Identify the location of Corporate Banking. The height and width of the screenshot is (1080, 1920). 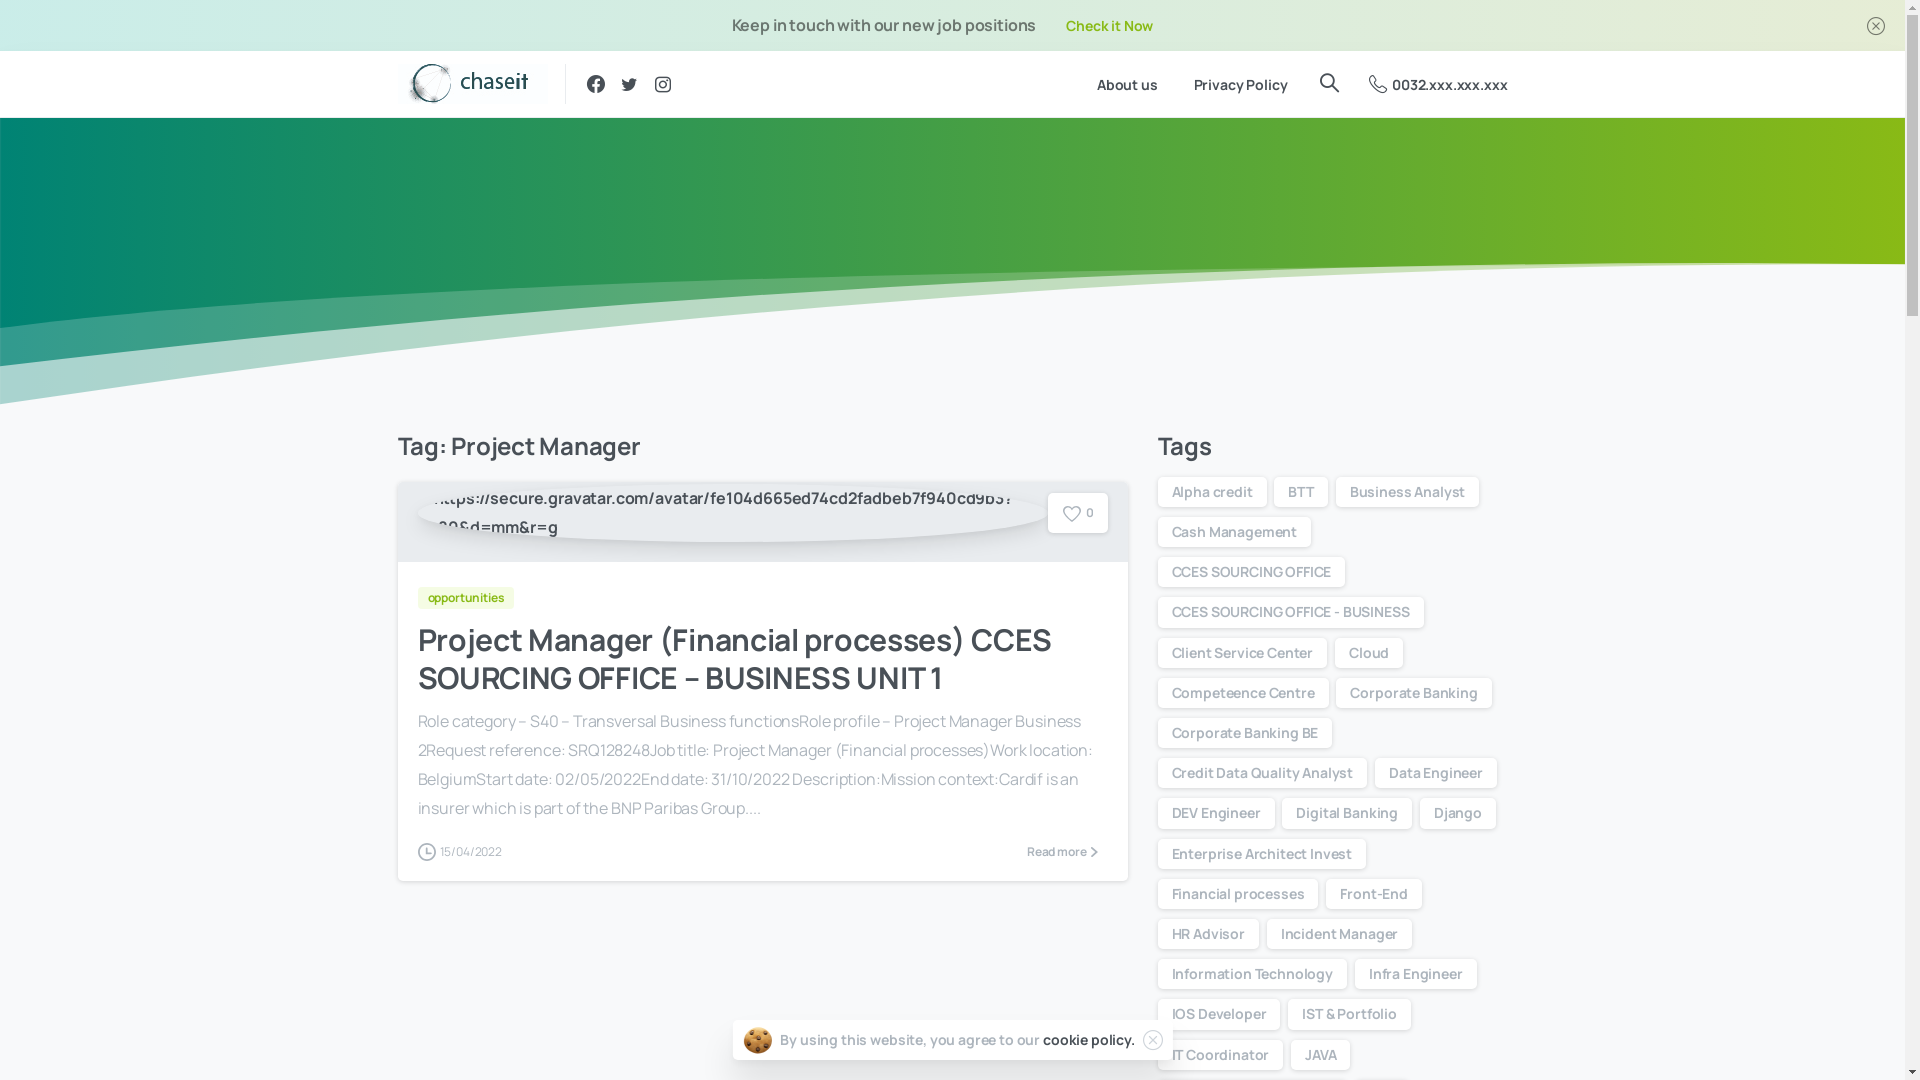
(1414, 693).